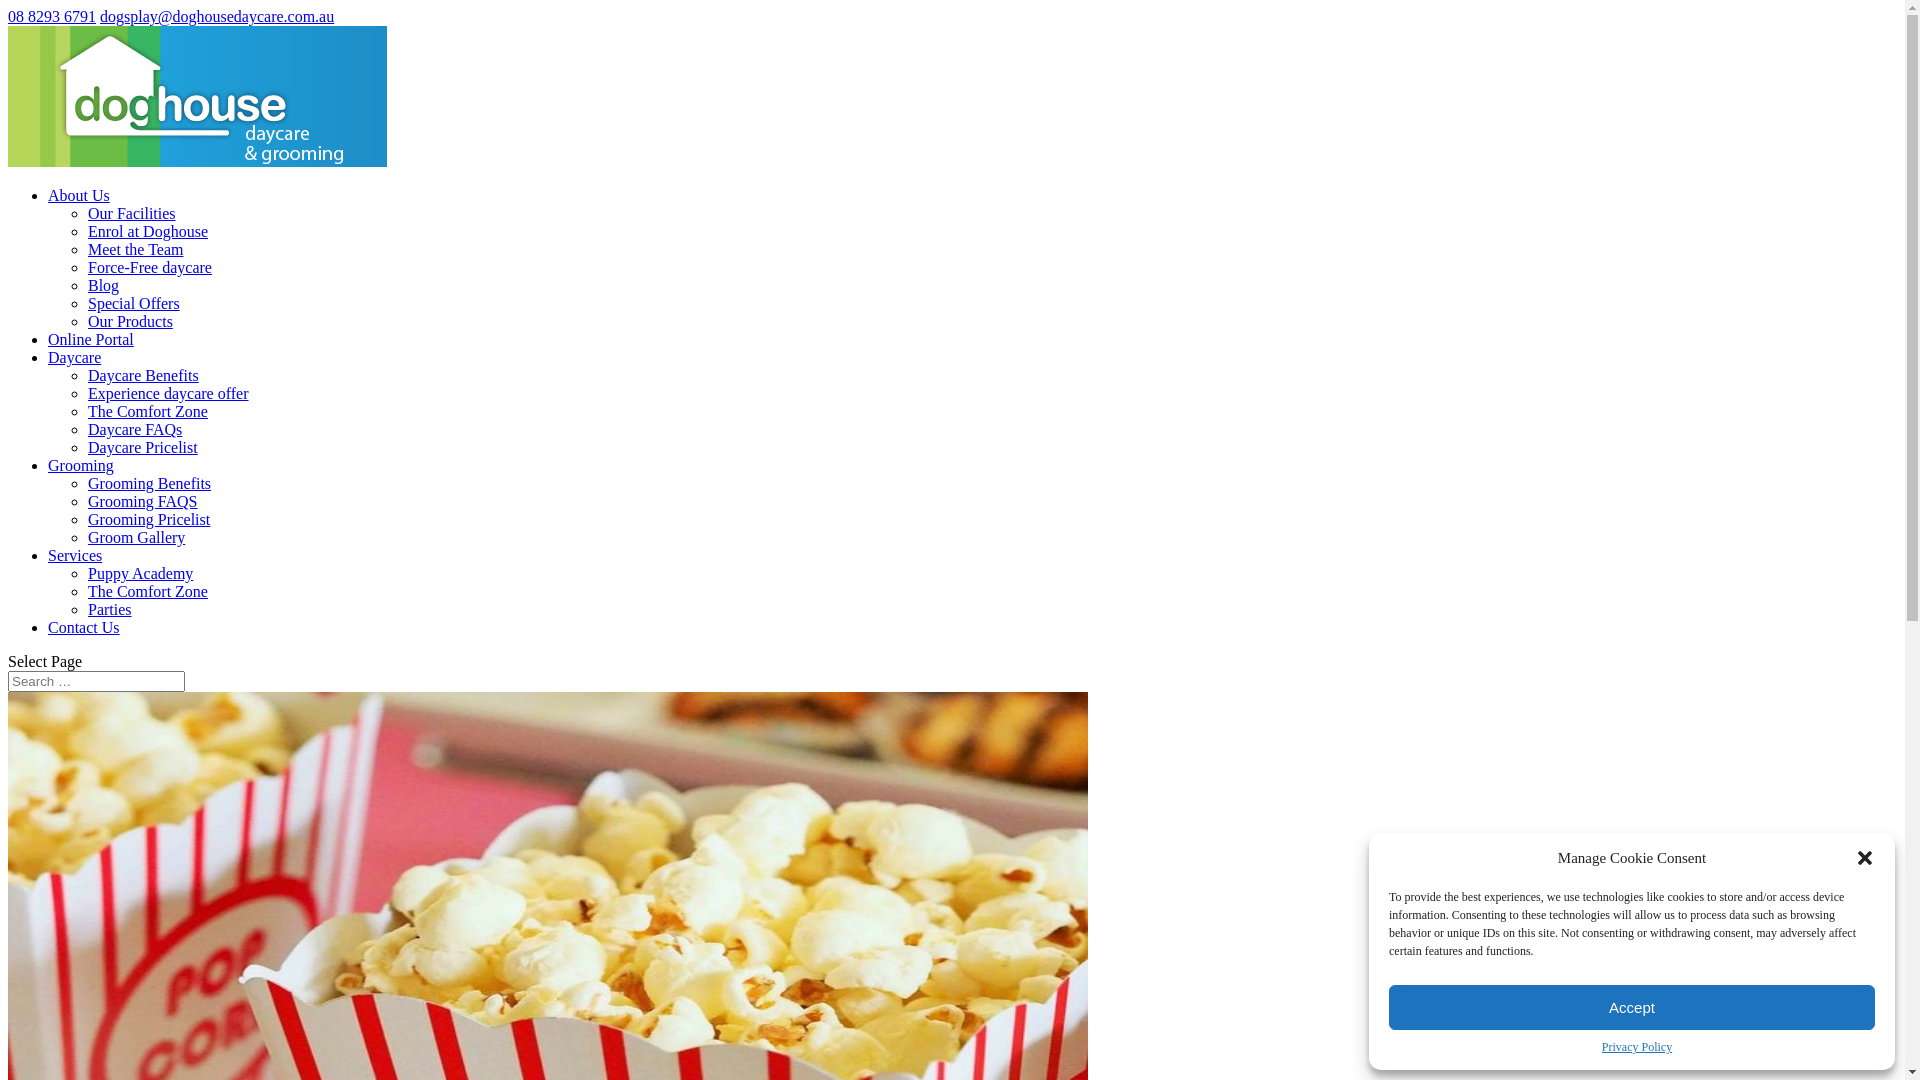  What do you see at coordinates (148, 592) in the screenshot?
I see `The Comfort Zone` at bounding box center [148, 592].